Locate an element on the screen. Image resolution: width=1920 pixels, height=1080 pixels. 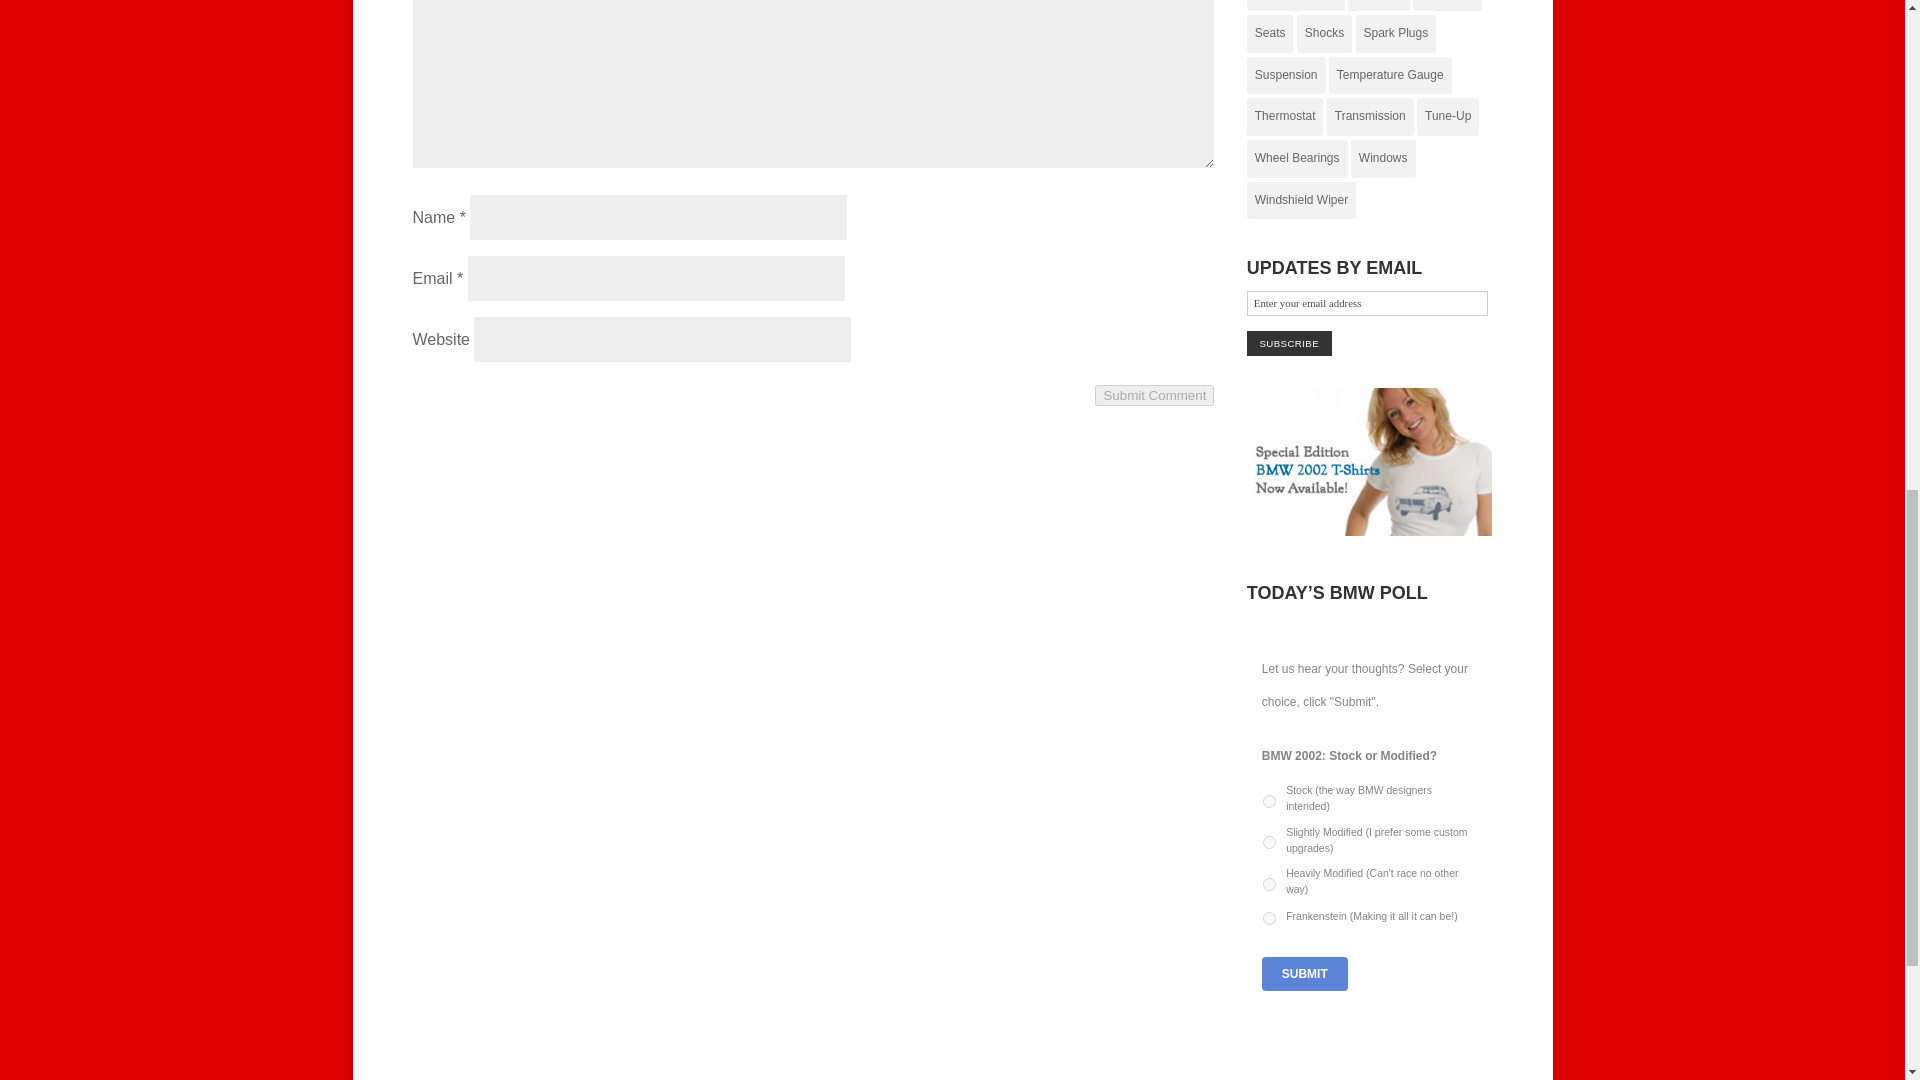
BMW 2002 t-shirts, mugs, bags, and more is located at coordinates (1370, 530).